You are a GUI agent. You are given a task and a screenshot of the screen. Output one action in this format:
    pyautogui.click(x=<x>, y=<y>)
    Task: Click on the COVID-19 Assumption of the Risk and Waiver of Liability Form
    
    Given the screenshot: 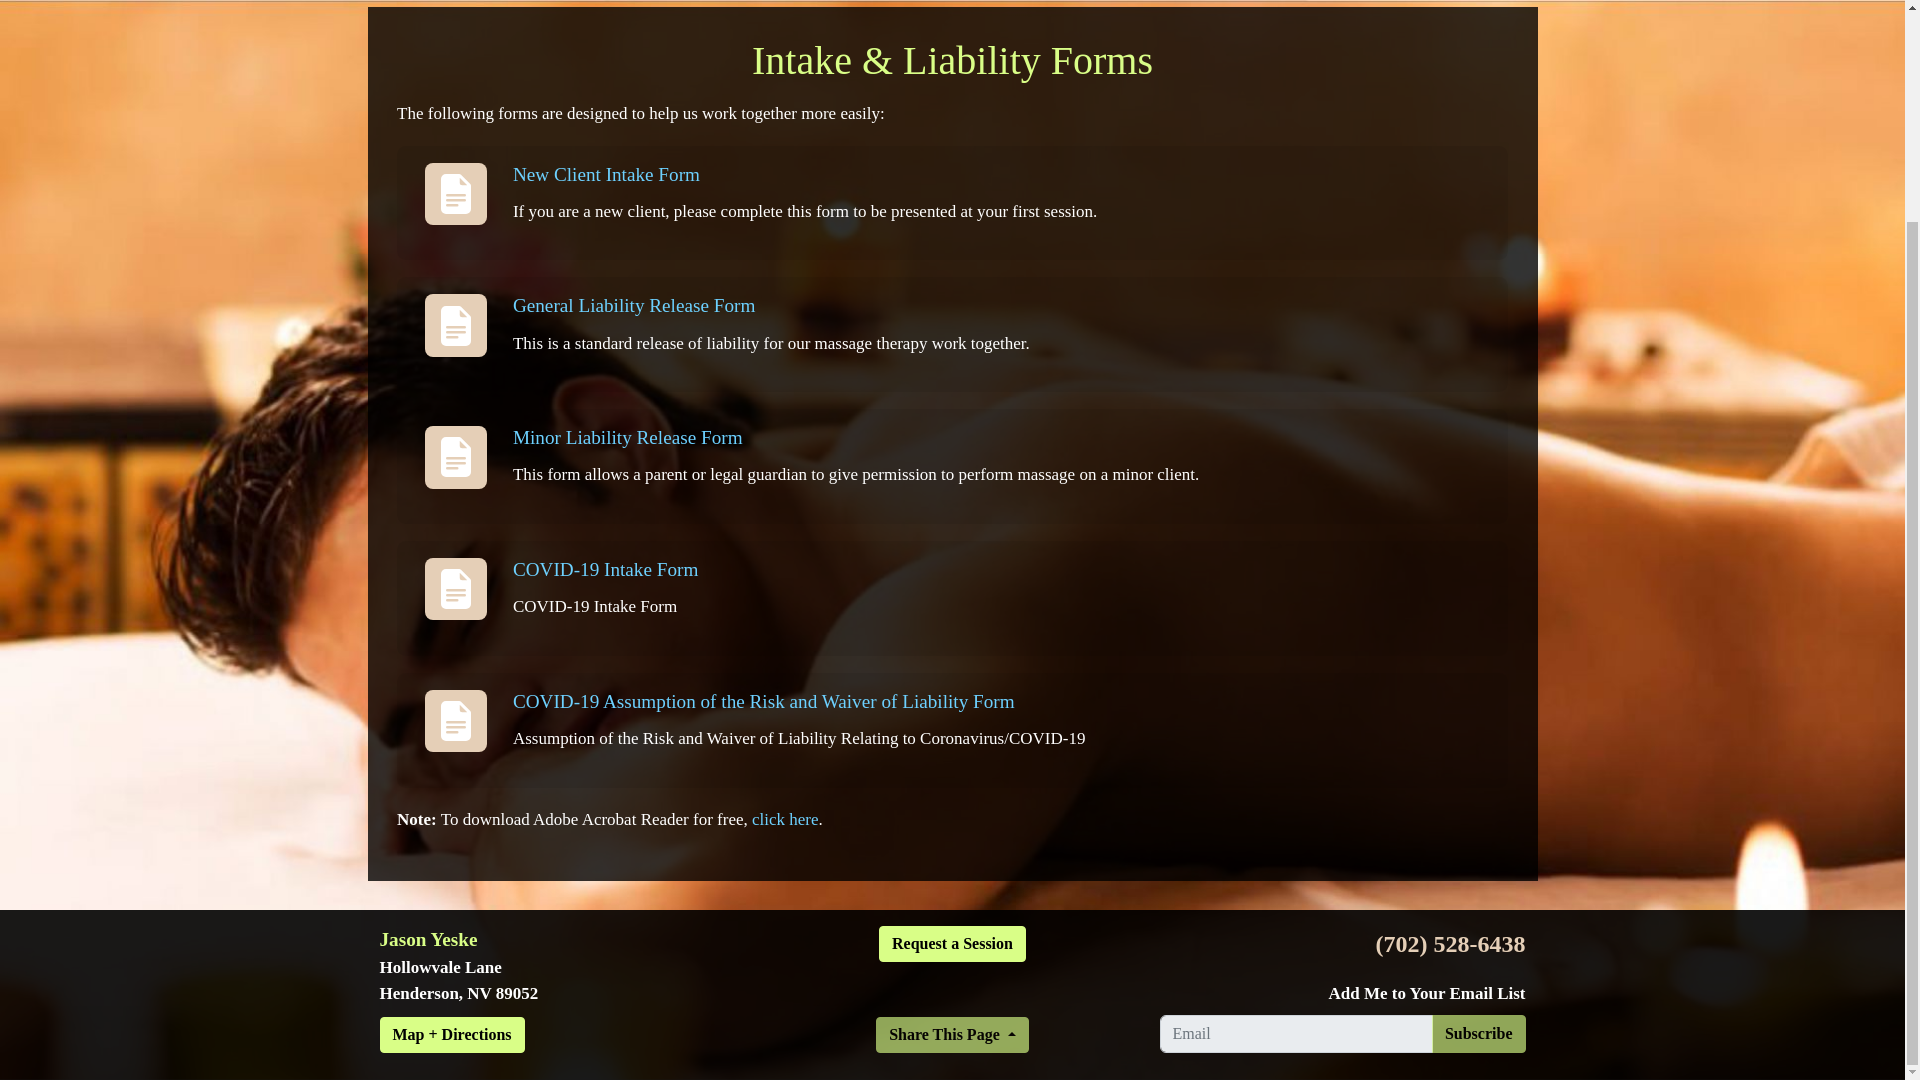 What is the action you would take?
    pyautogui.click(x=764, y=701)
    